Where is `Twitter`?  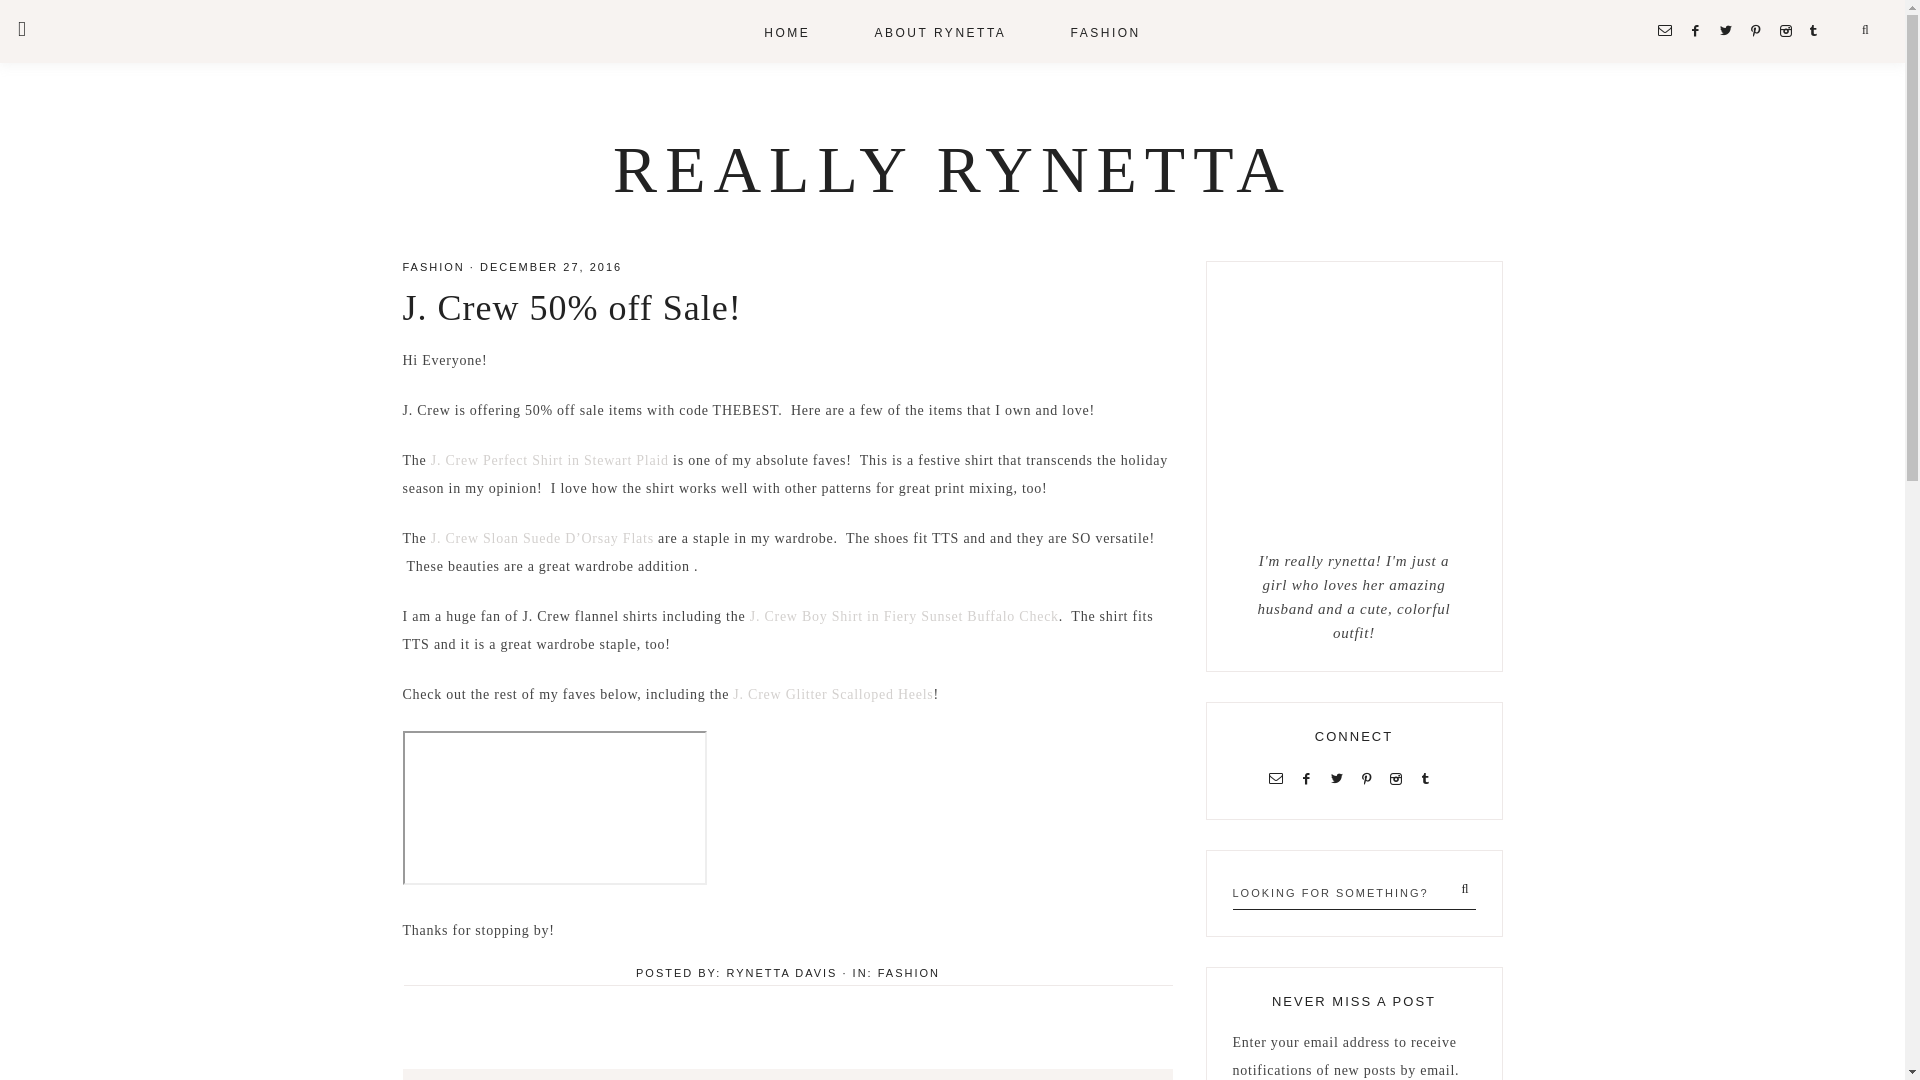
Twitter is located at coordinates (1340, 778).